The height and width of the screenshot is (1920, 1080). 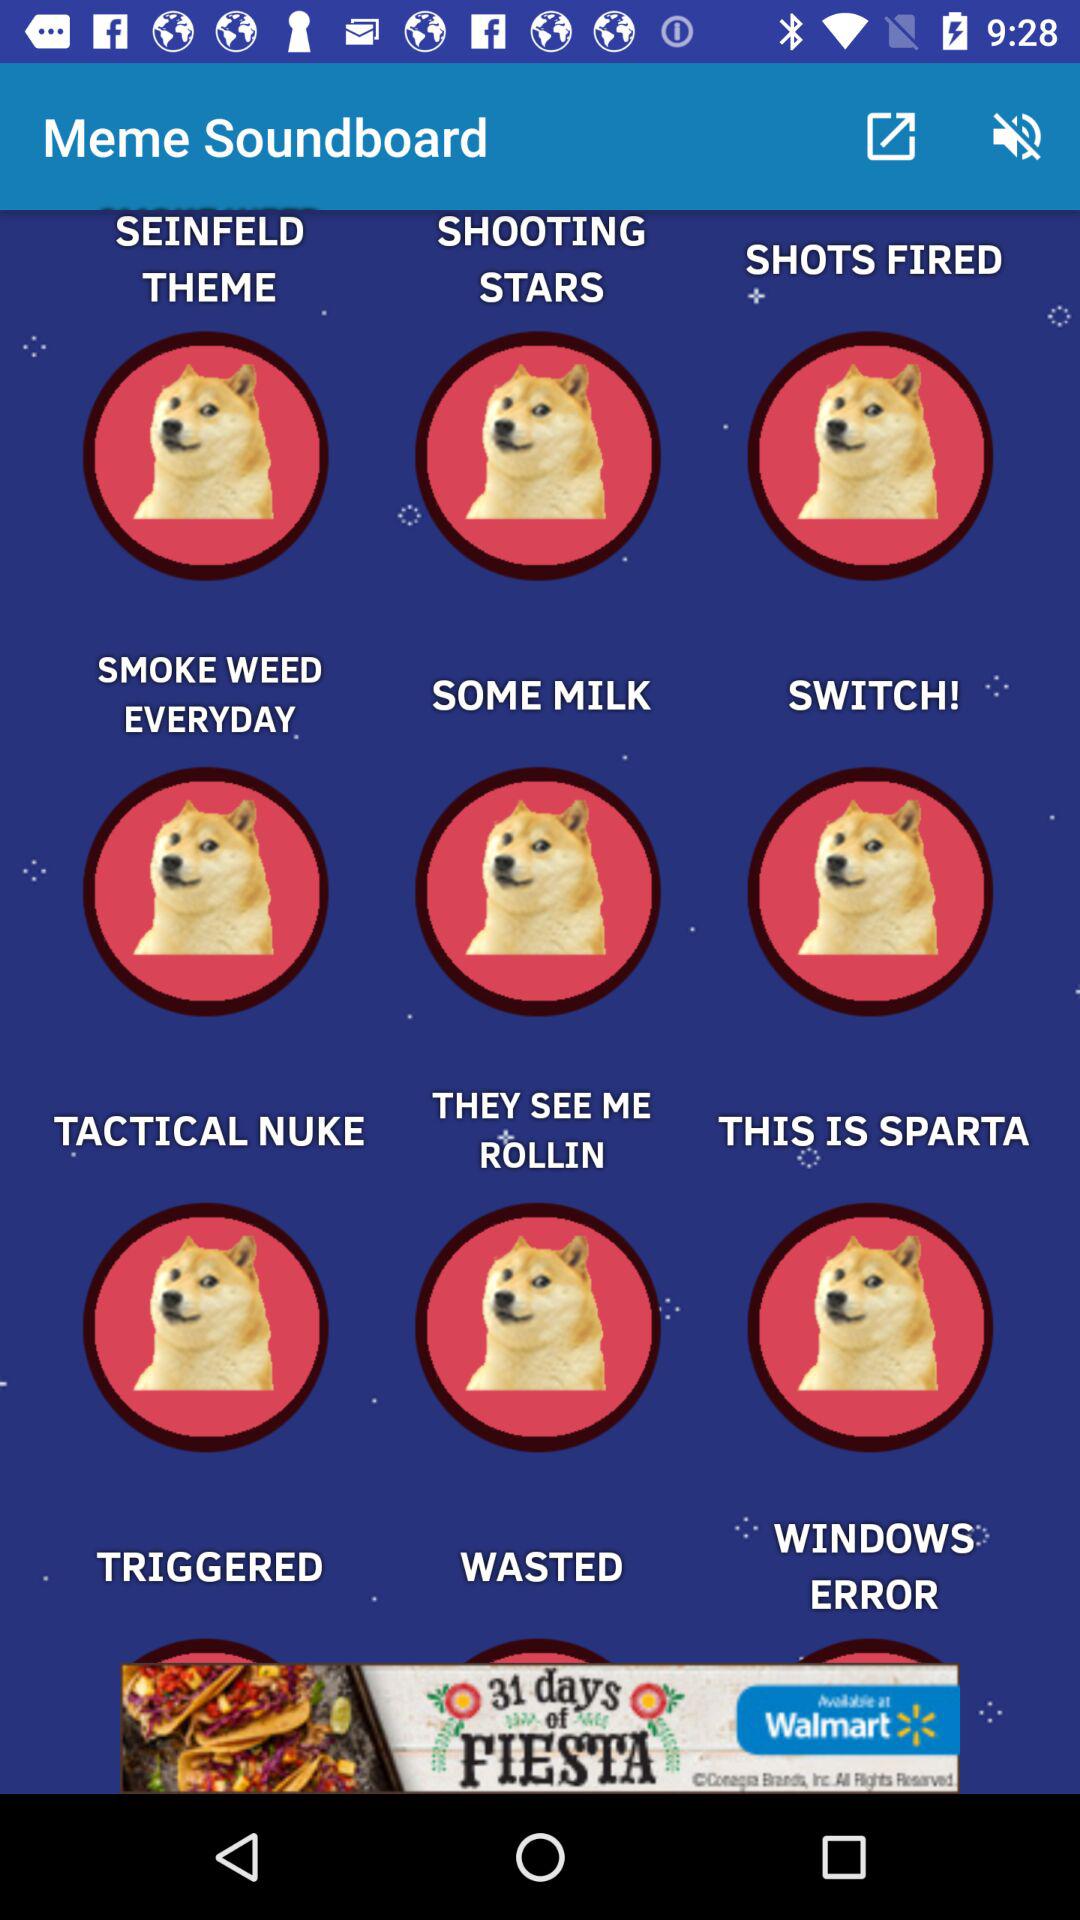 What do you see at coordinates (208, 282) in the screenshot?
I see `select seinfeld theme` at bounding box center [208, 282].